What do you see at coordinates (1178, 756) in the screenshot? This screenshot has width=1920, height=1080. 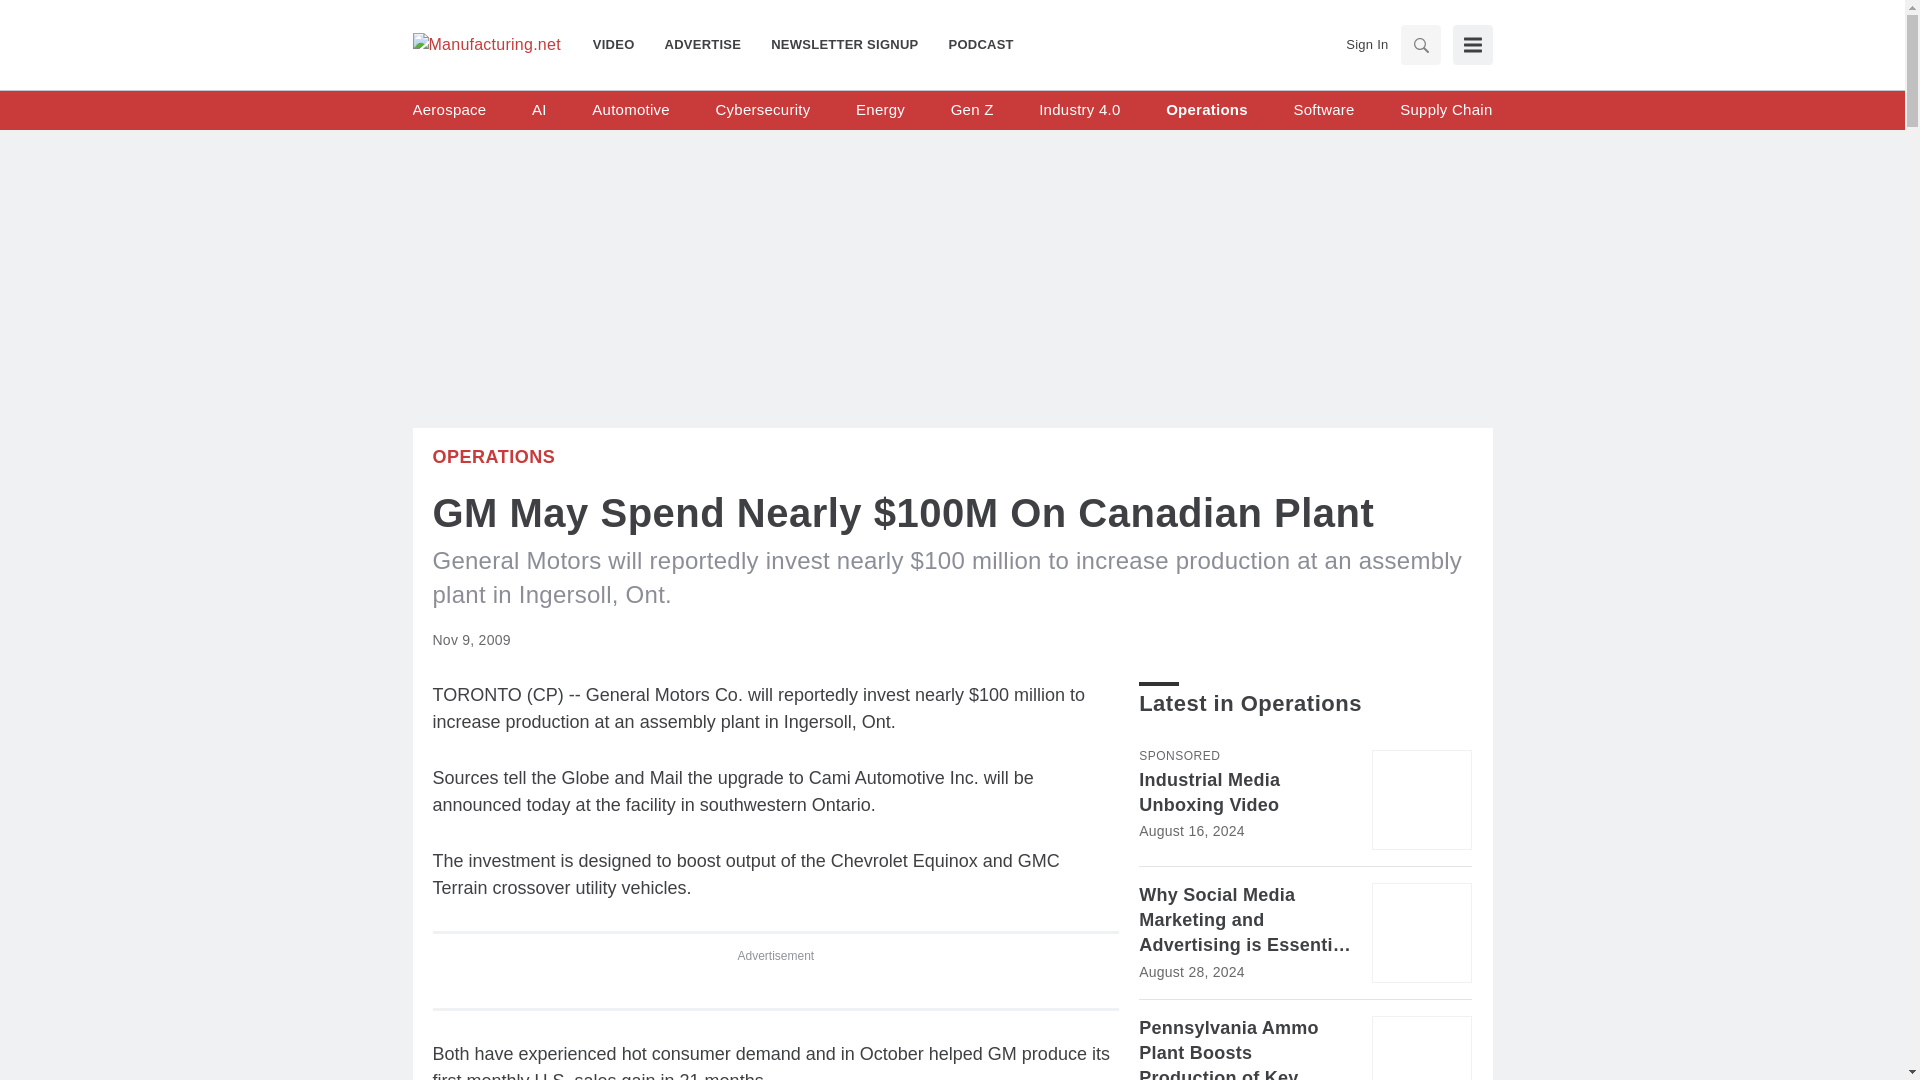 I see `Sponsored` at bounding box center [1178, 756].